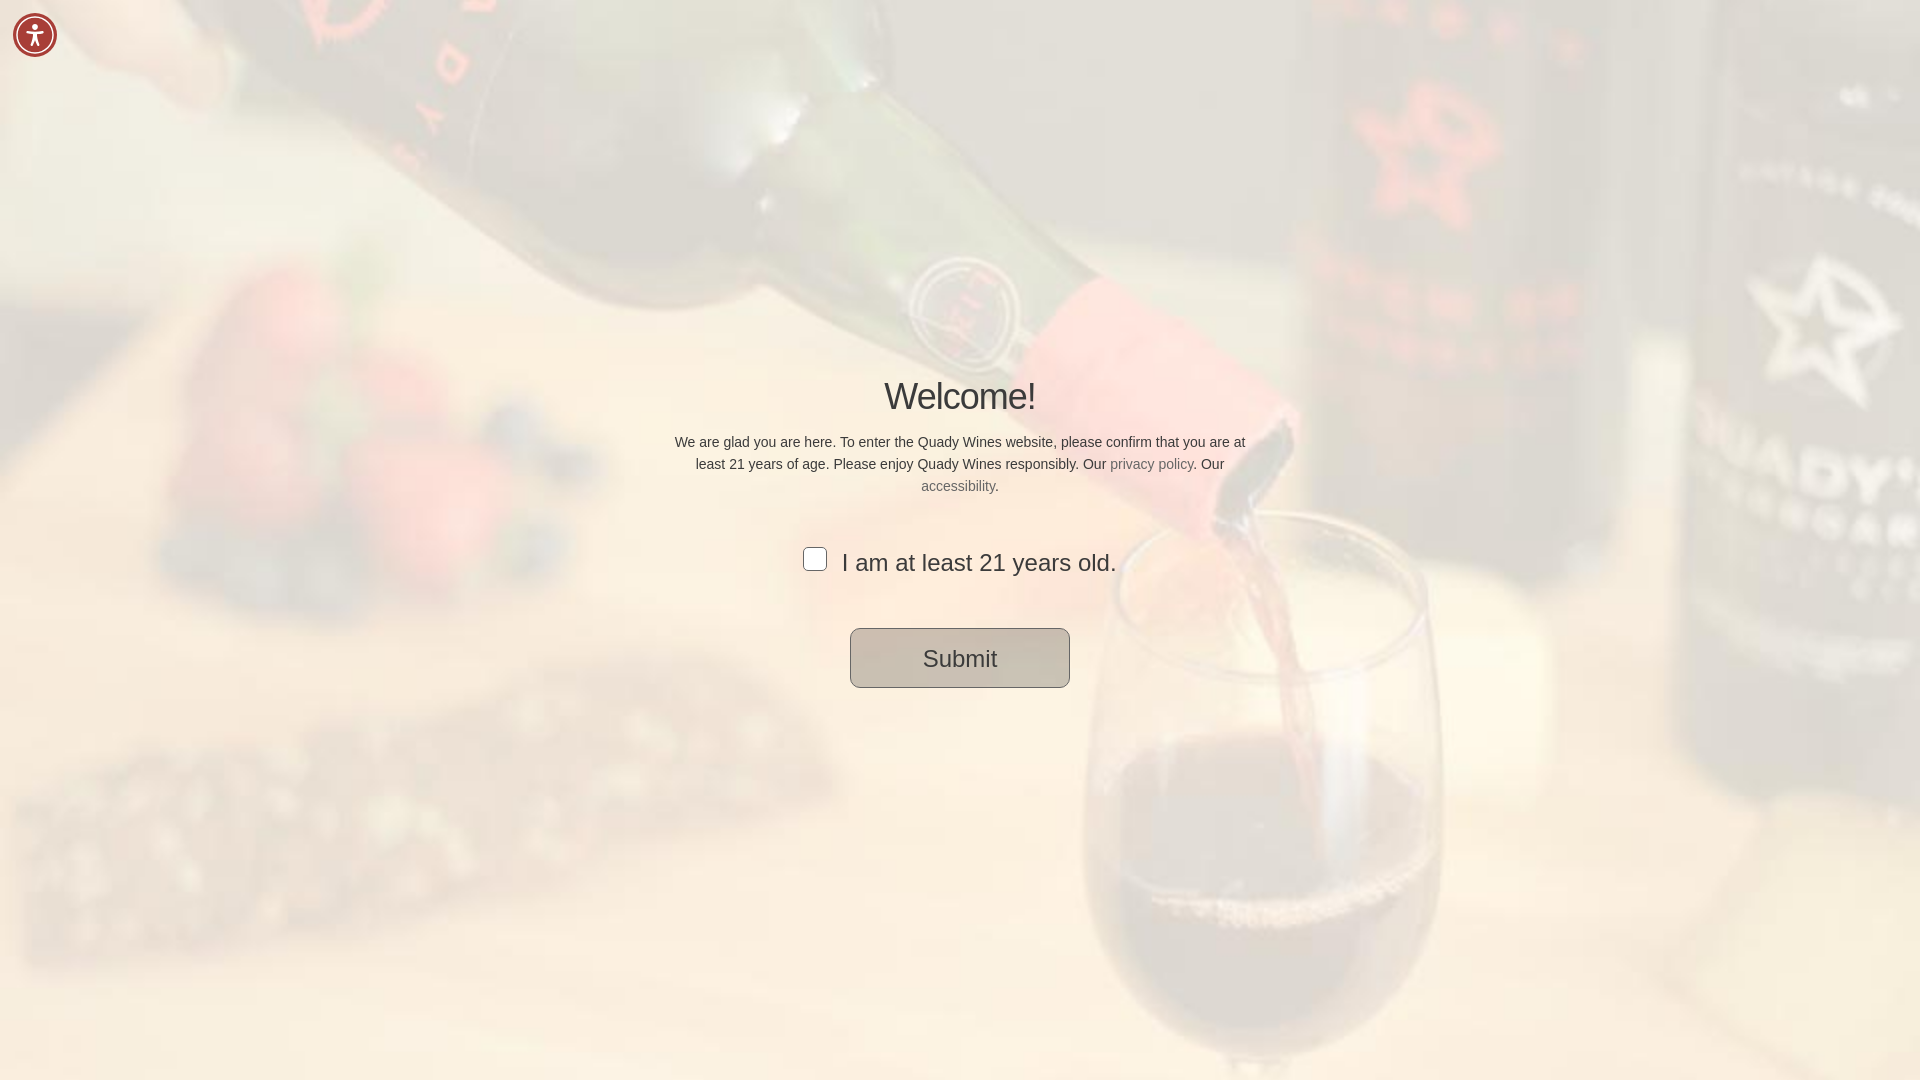  Describe the element at coordinates (1150, 463) in the screenshot. I see `privacy policy` at that location.